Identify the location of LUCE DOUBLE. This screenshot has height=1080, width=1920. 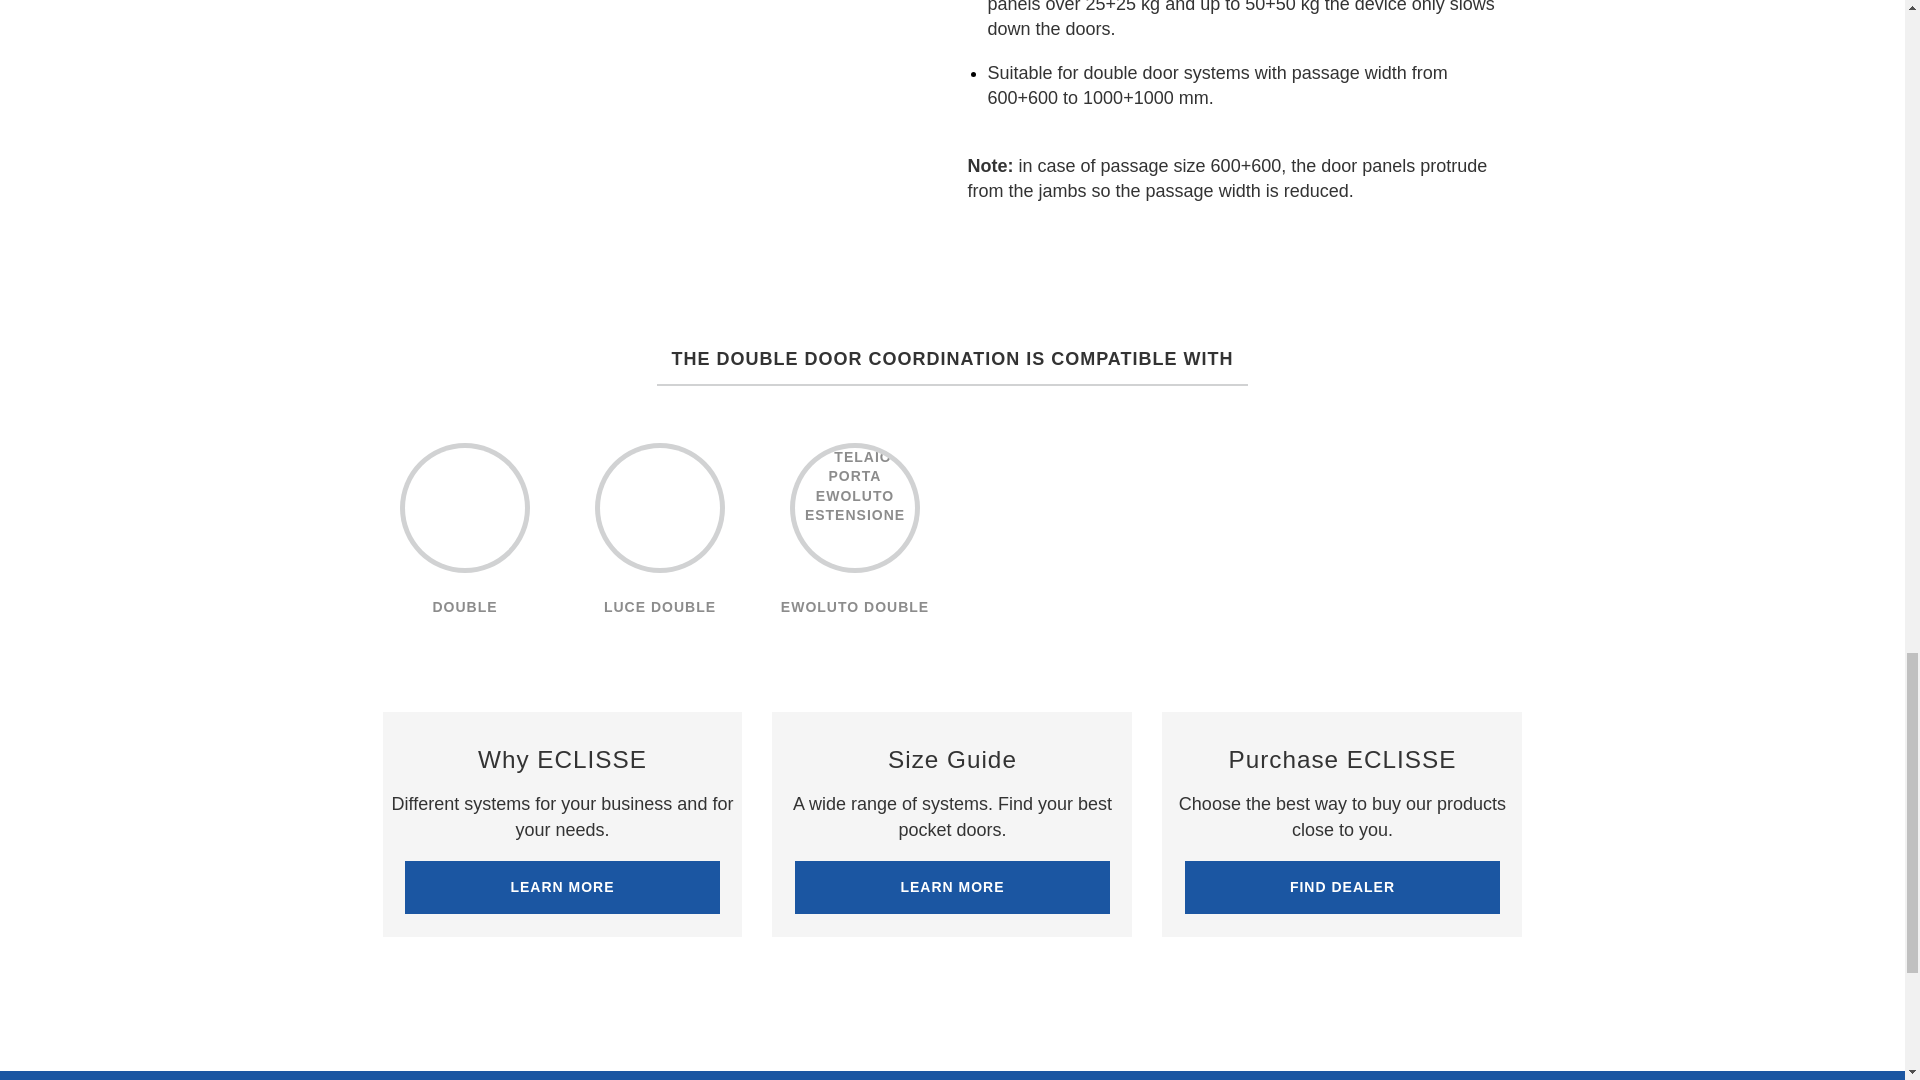
(660, 535).